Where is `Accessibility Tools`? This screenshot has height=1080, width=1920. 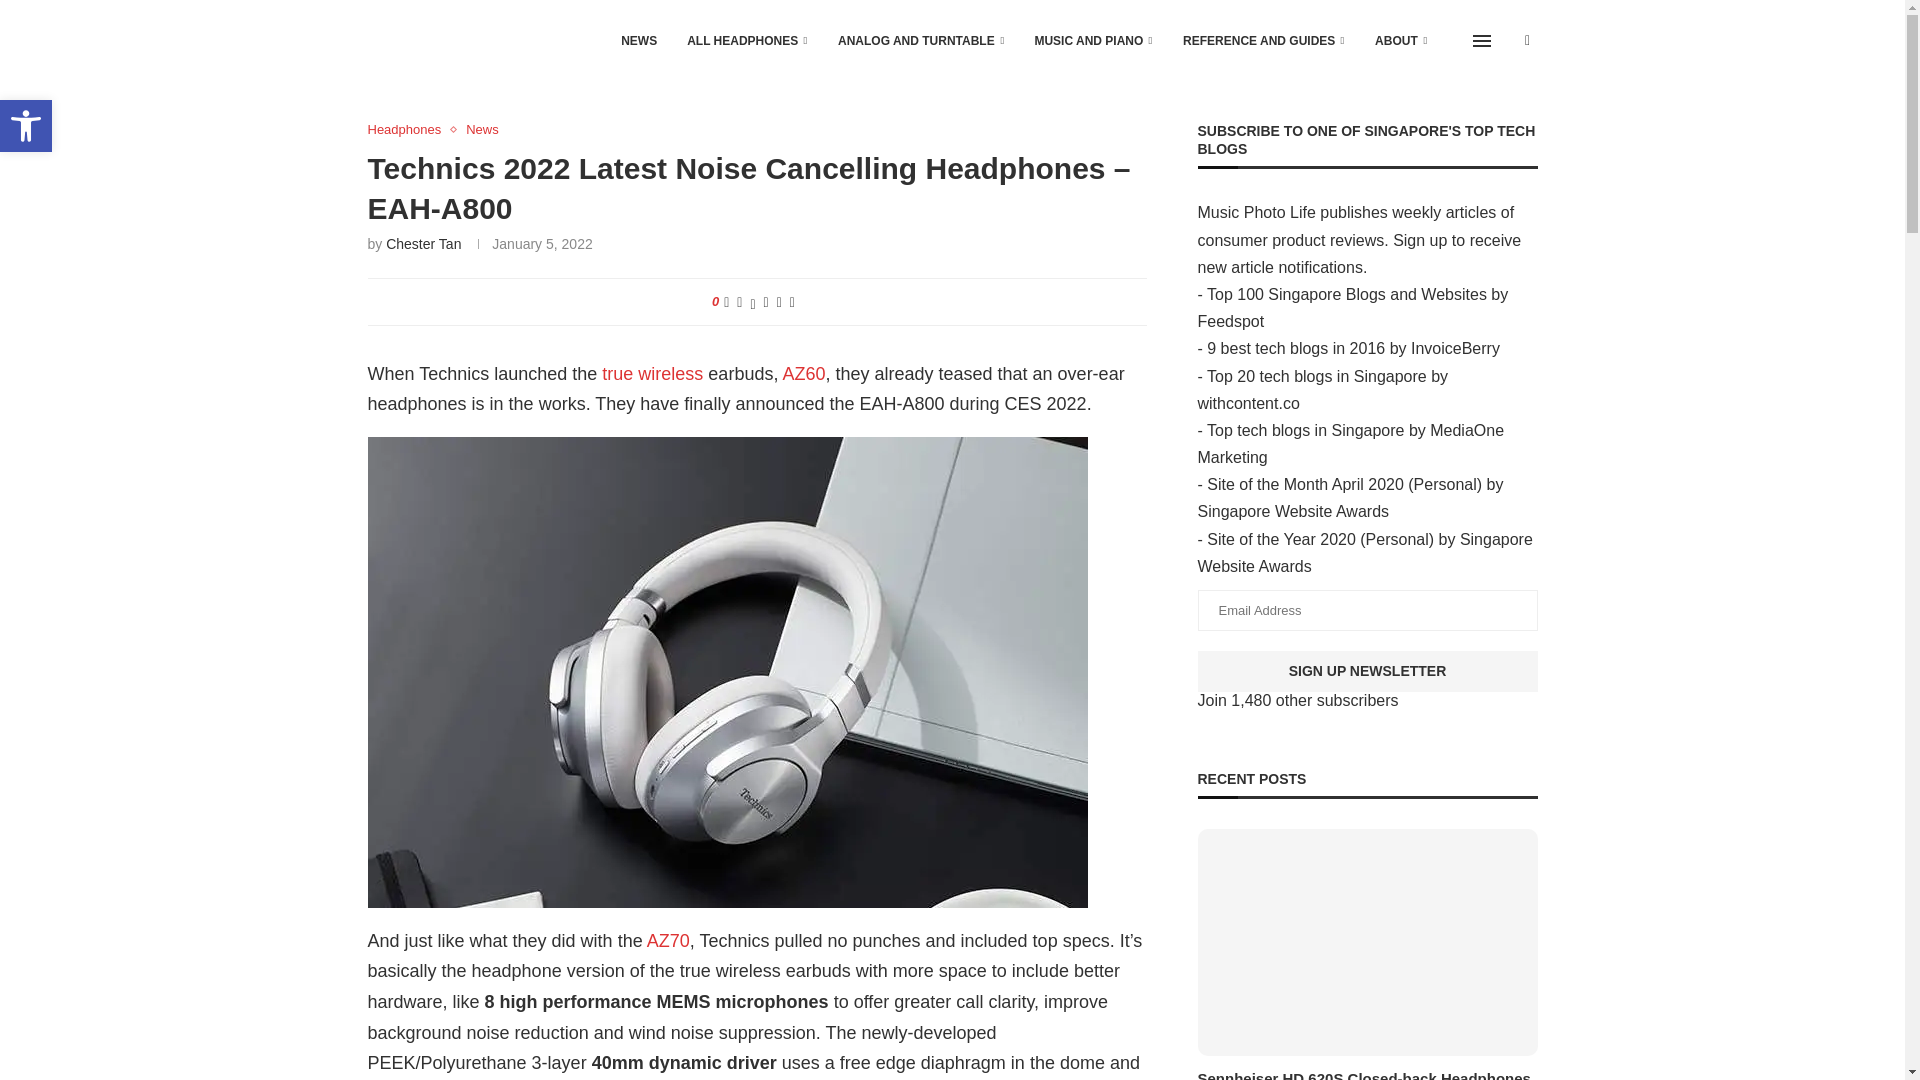 Accessibility Tools is located at coordinates (26, 126).